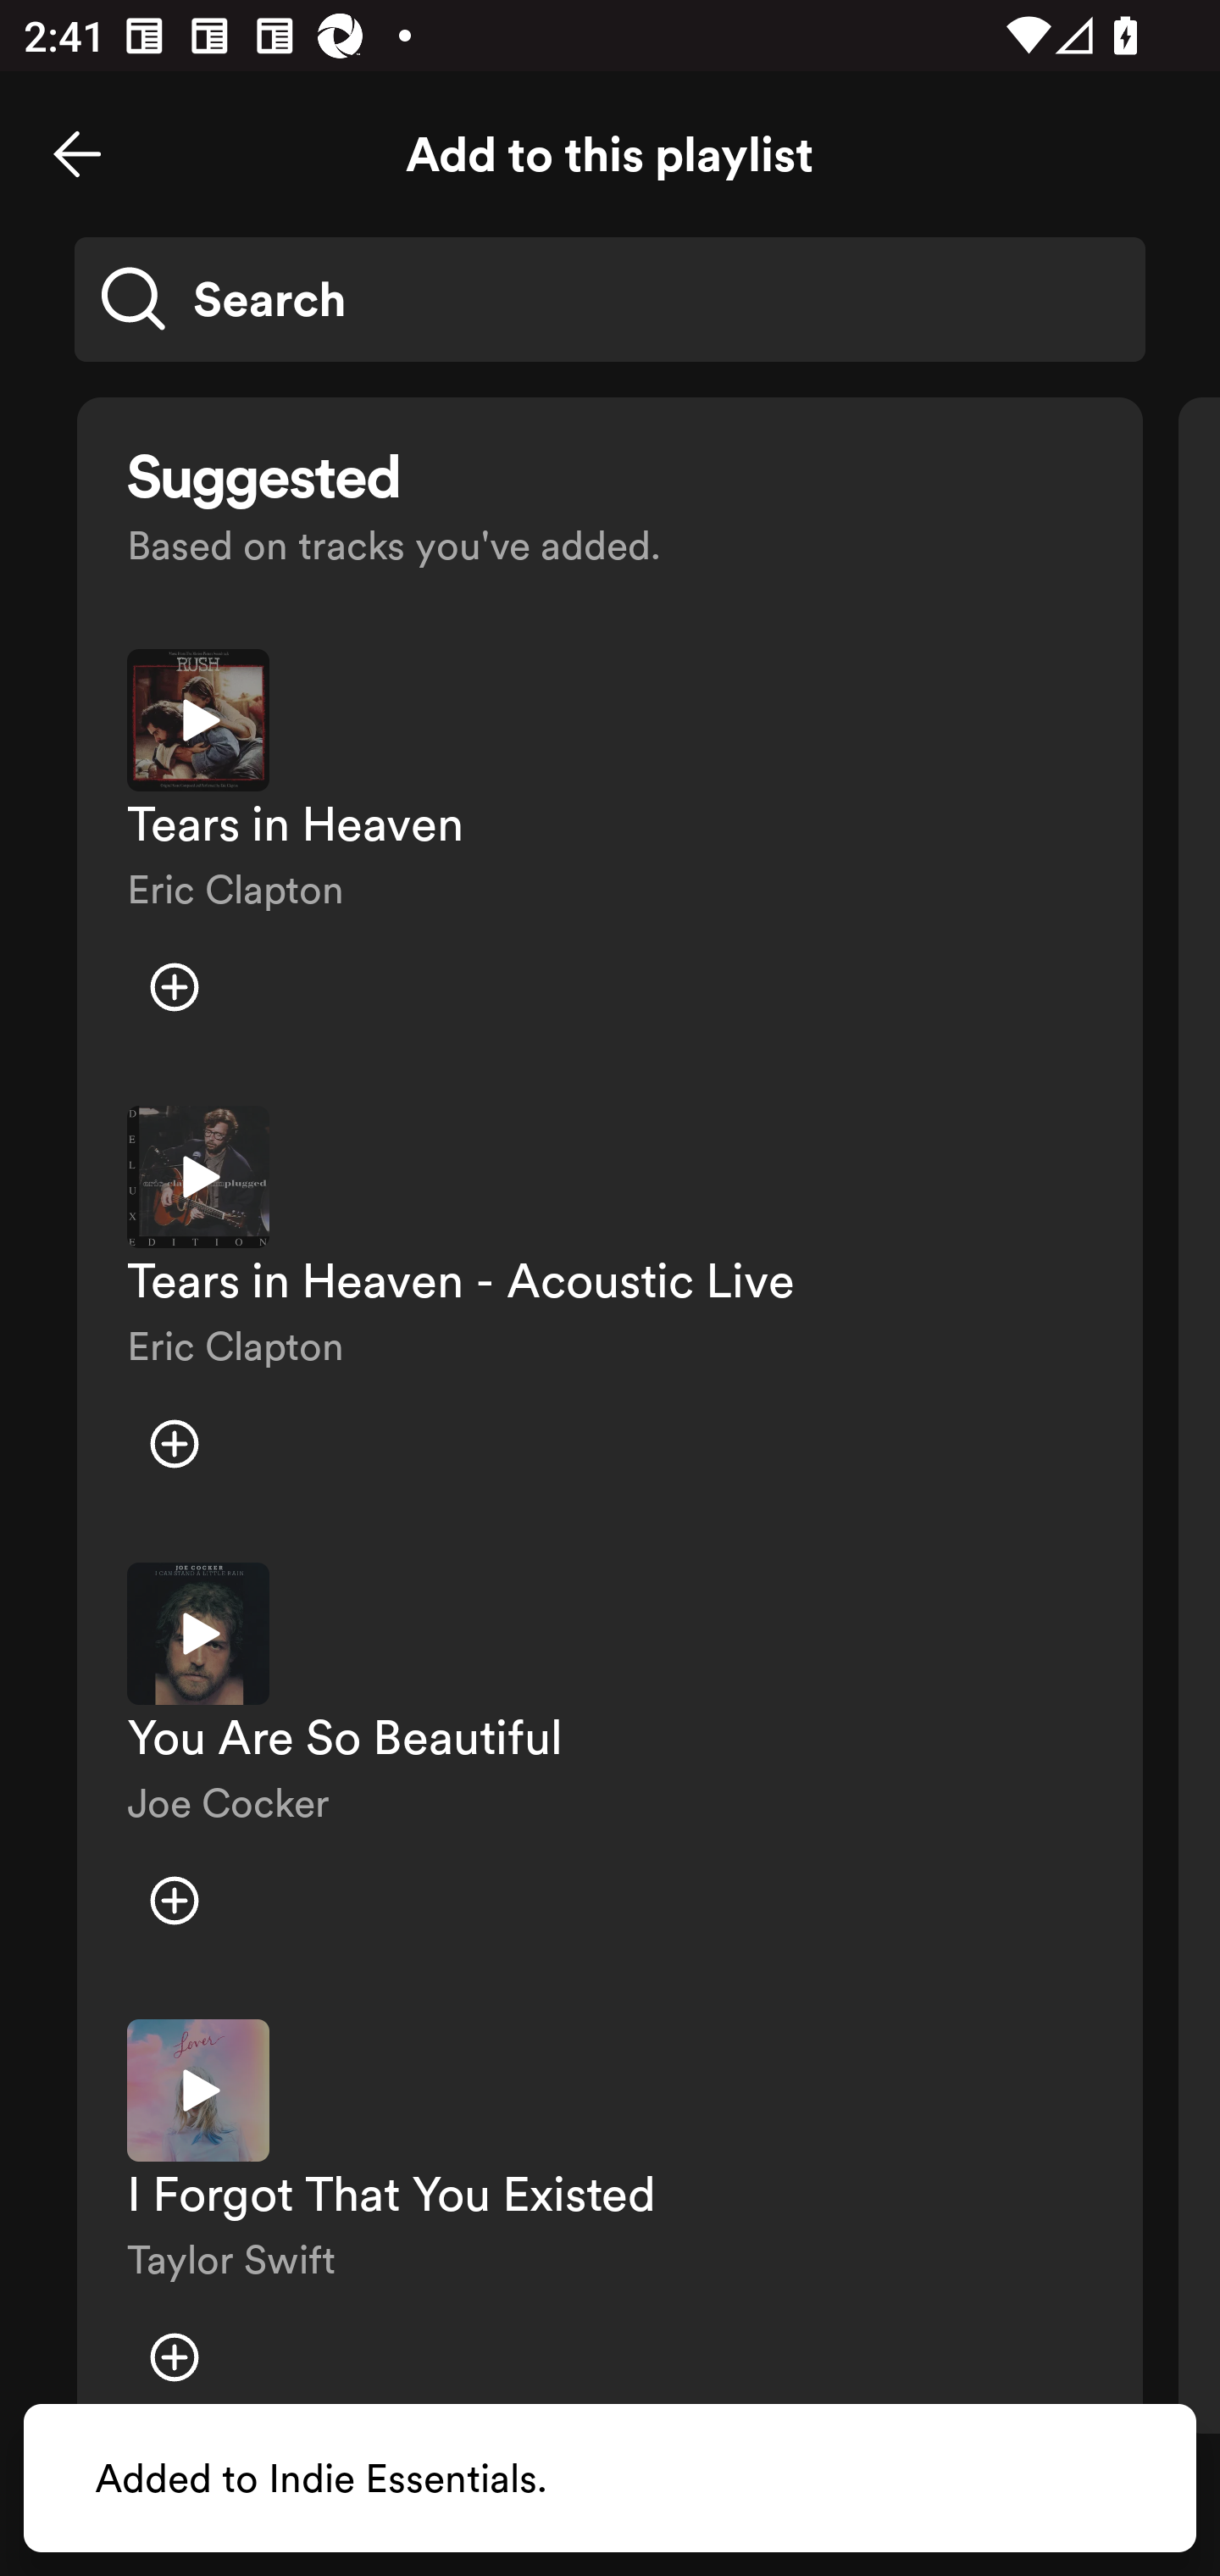 The image size is (1220, 2576). Describe the element at coordinates (610, 853) in the screenshot. I see `Play preview Tears in Heaven Eric Clapton Add item` at that location.